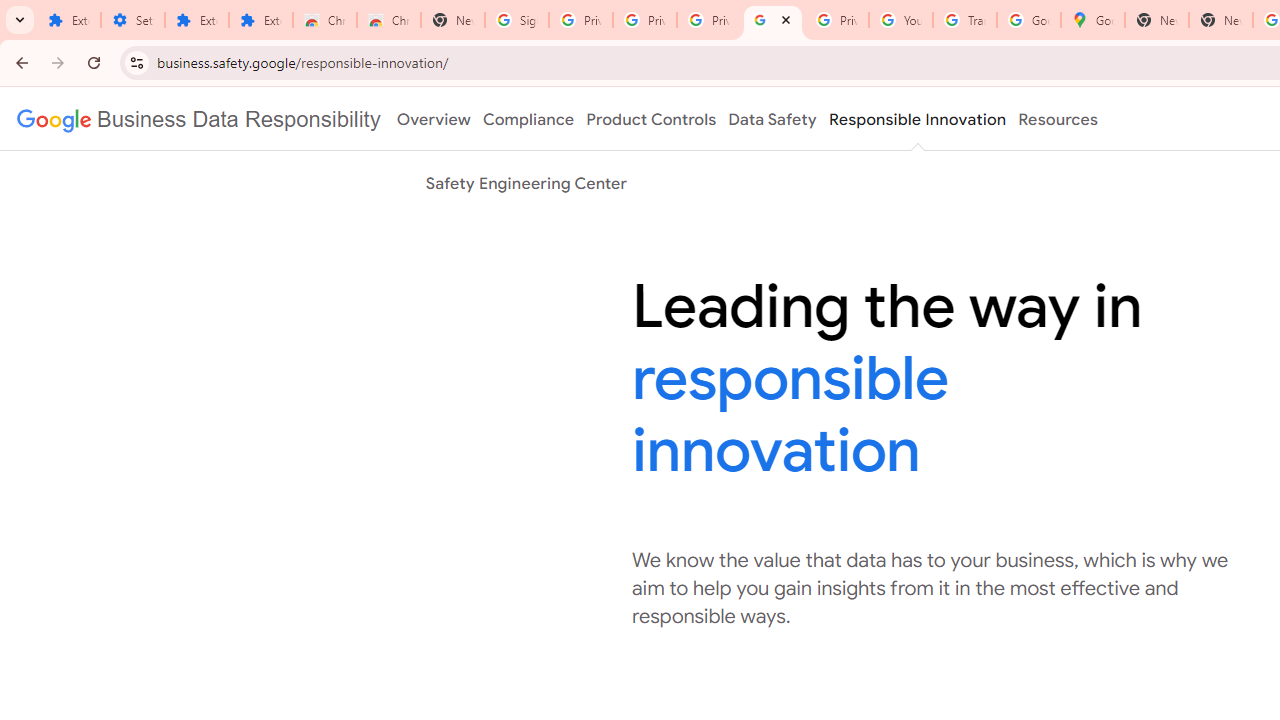 The height and width of the screenshot is (720, 1280). I want to click on Resources, so click(1058, 119).